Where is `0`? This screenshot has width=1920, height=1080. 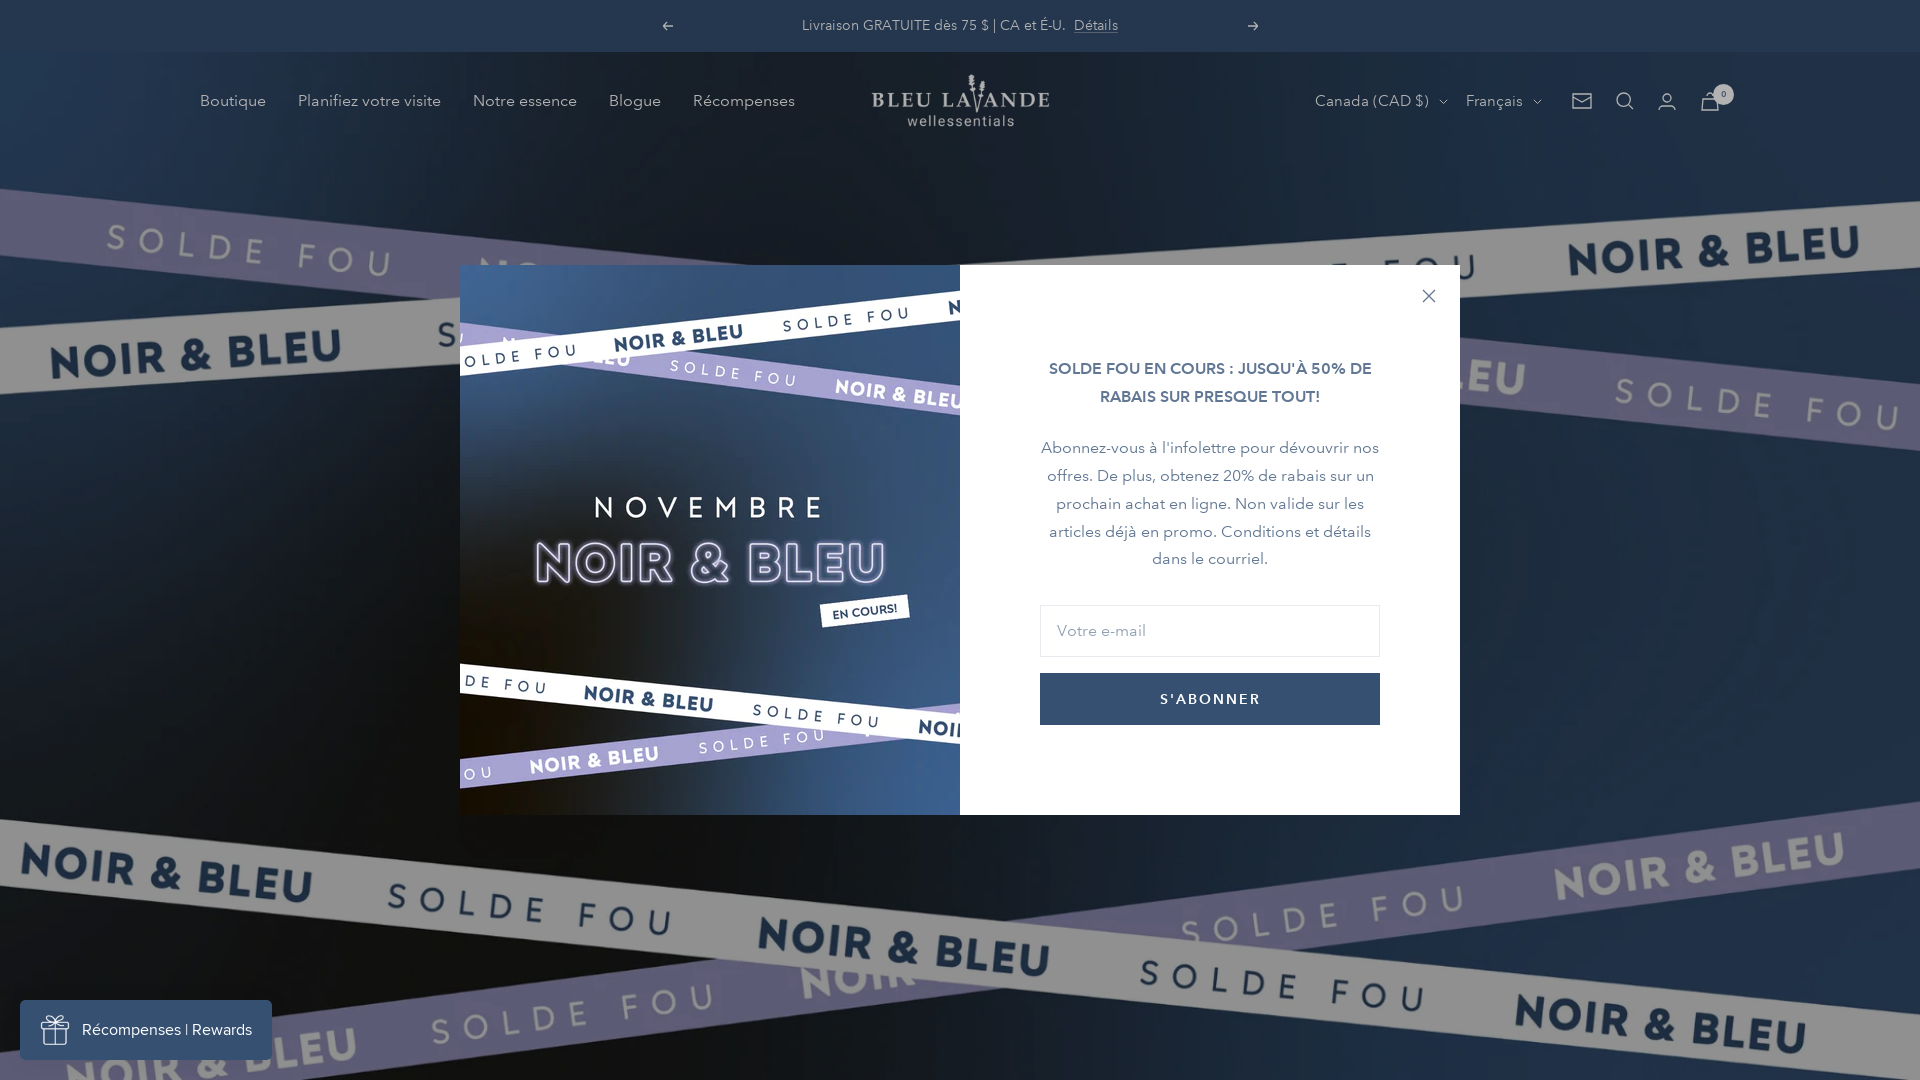 0 is located at coordinates (1710, 102).